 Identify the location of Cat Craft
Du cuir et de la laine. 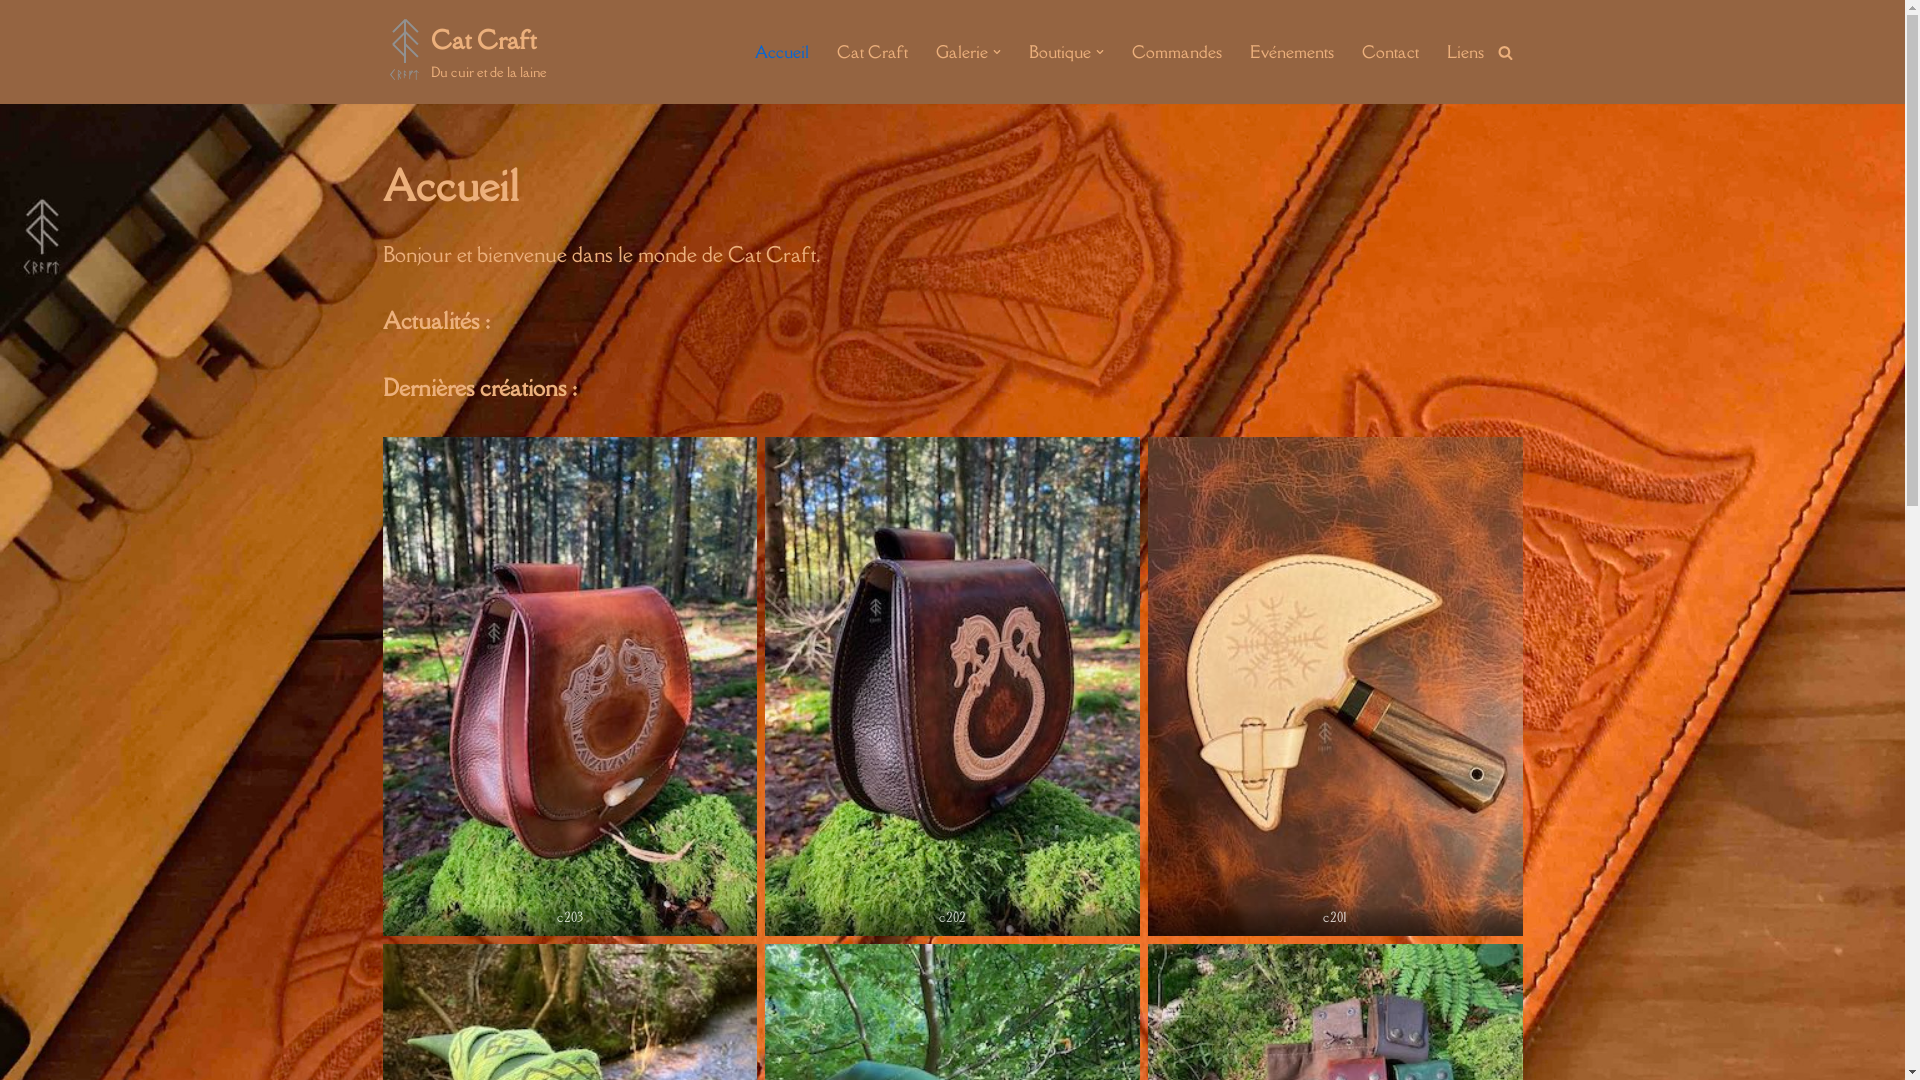
(464, 52).